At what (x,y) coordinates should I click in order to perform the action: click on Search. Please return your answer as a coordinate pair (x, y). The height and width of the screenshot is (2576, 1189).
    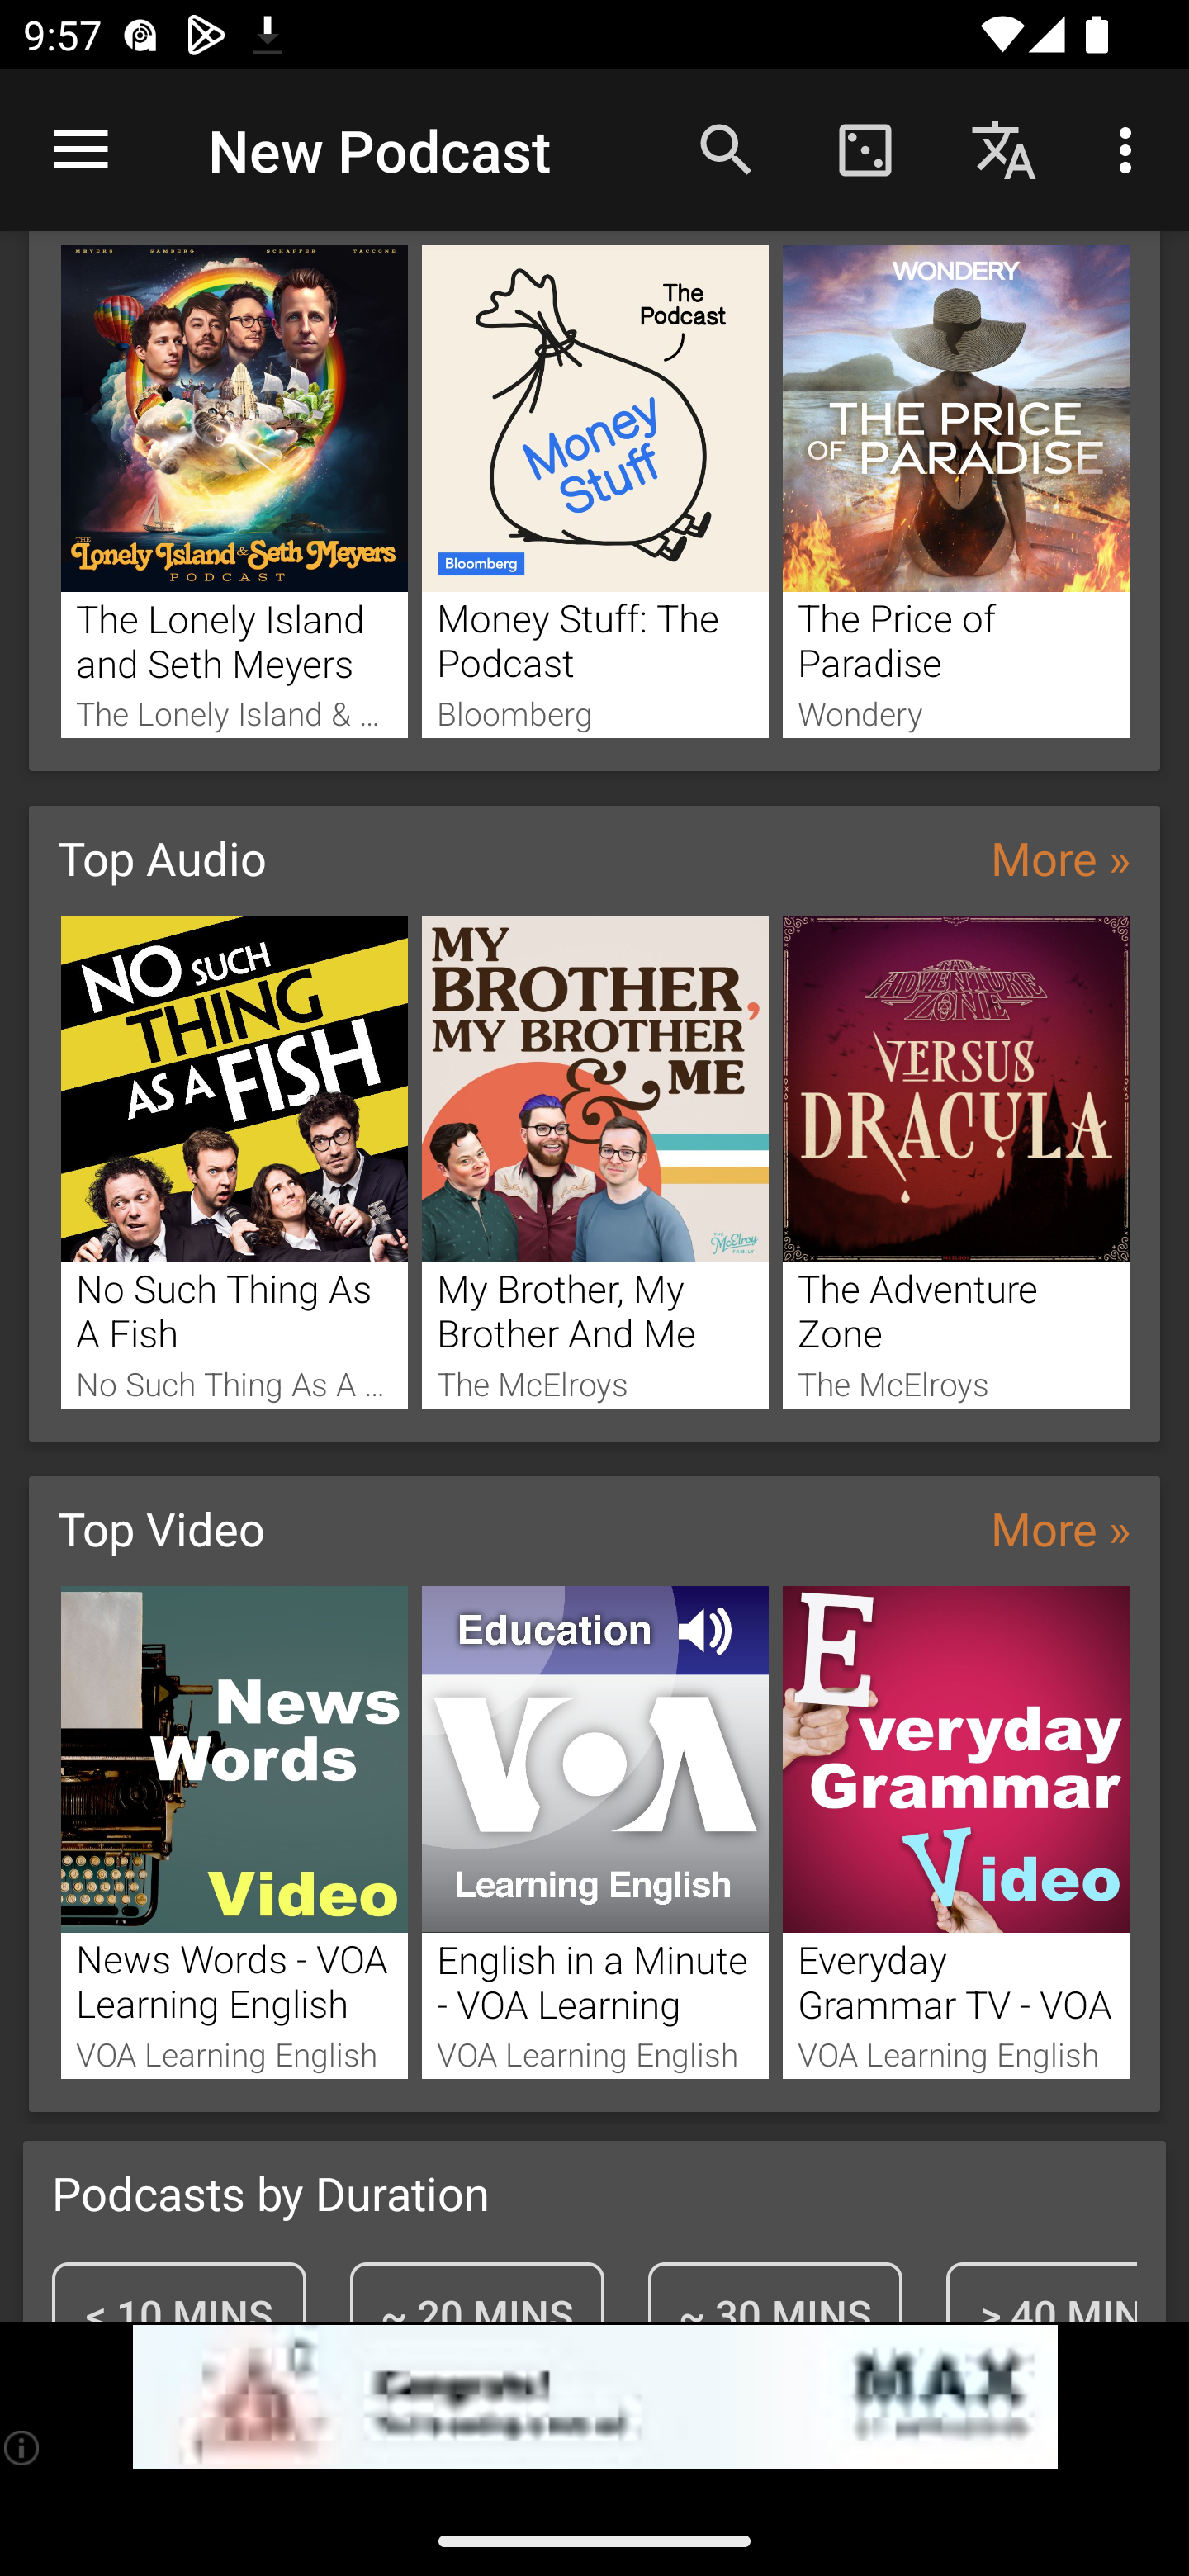
    Looking at the image, I should click on (727, 149).